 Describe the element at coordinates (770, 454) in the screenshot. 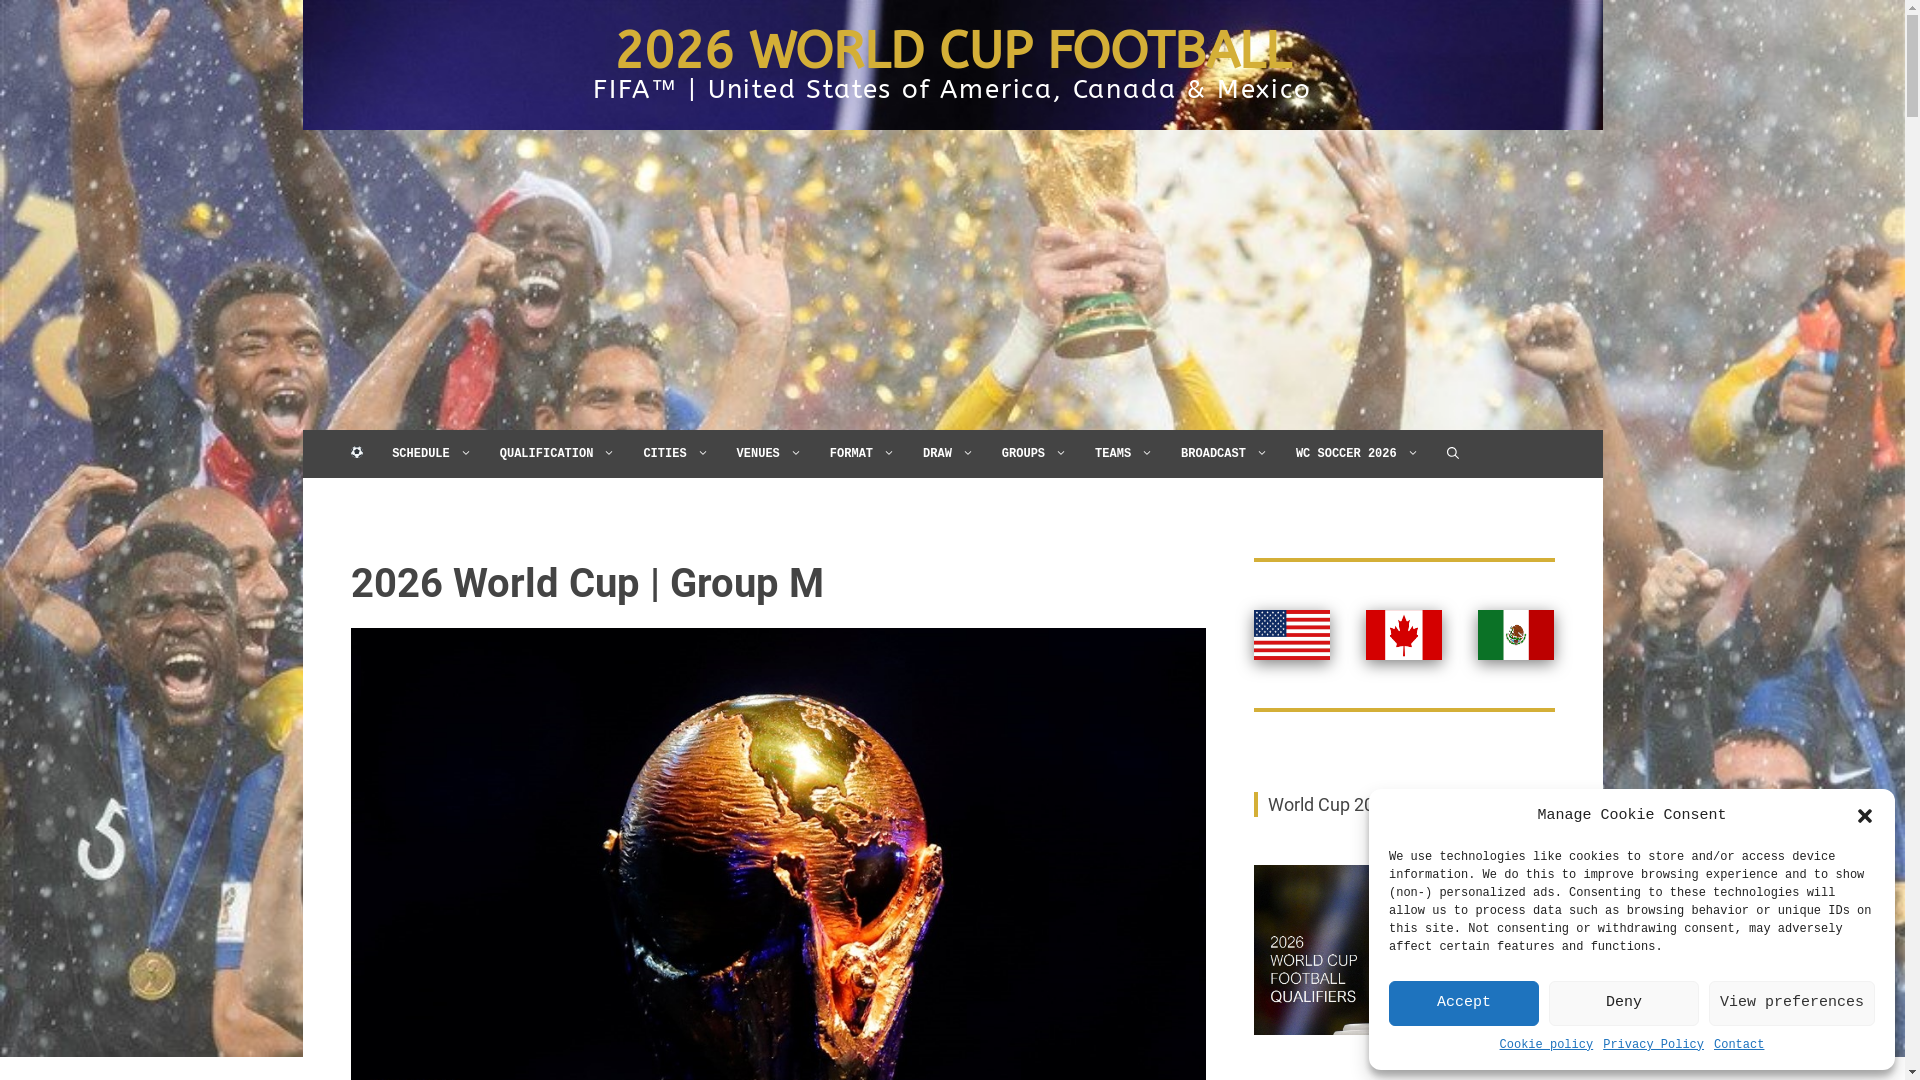

I see `VENUES` at that location.